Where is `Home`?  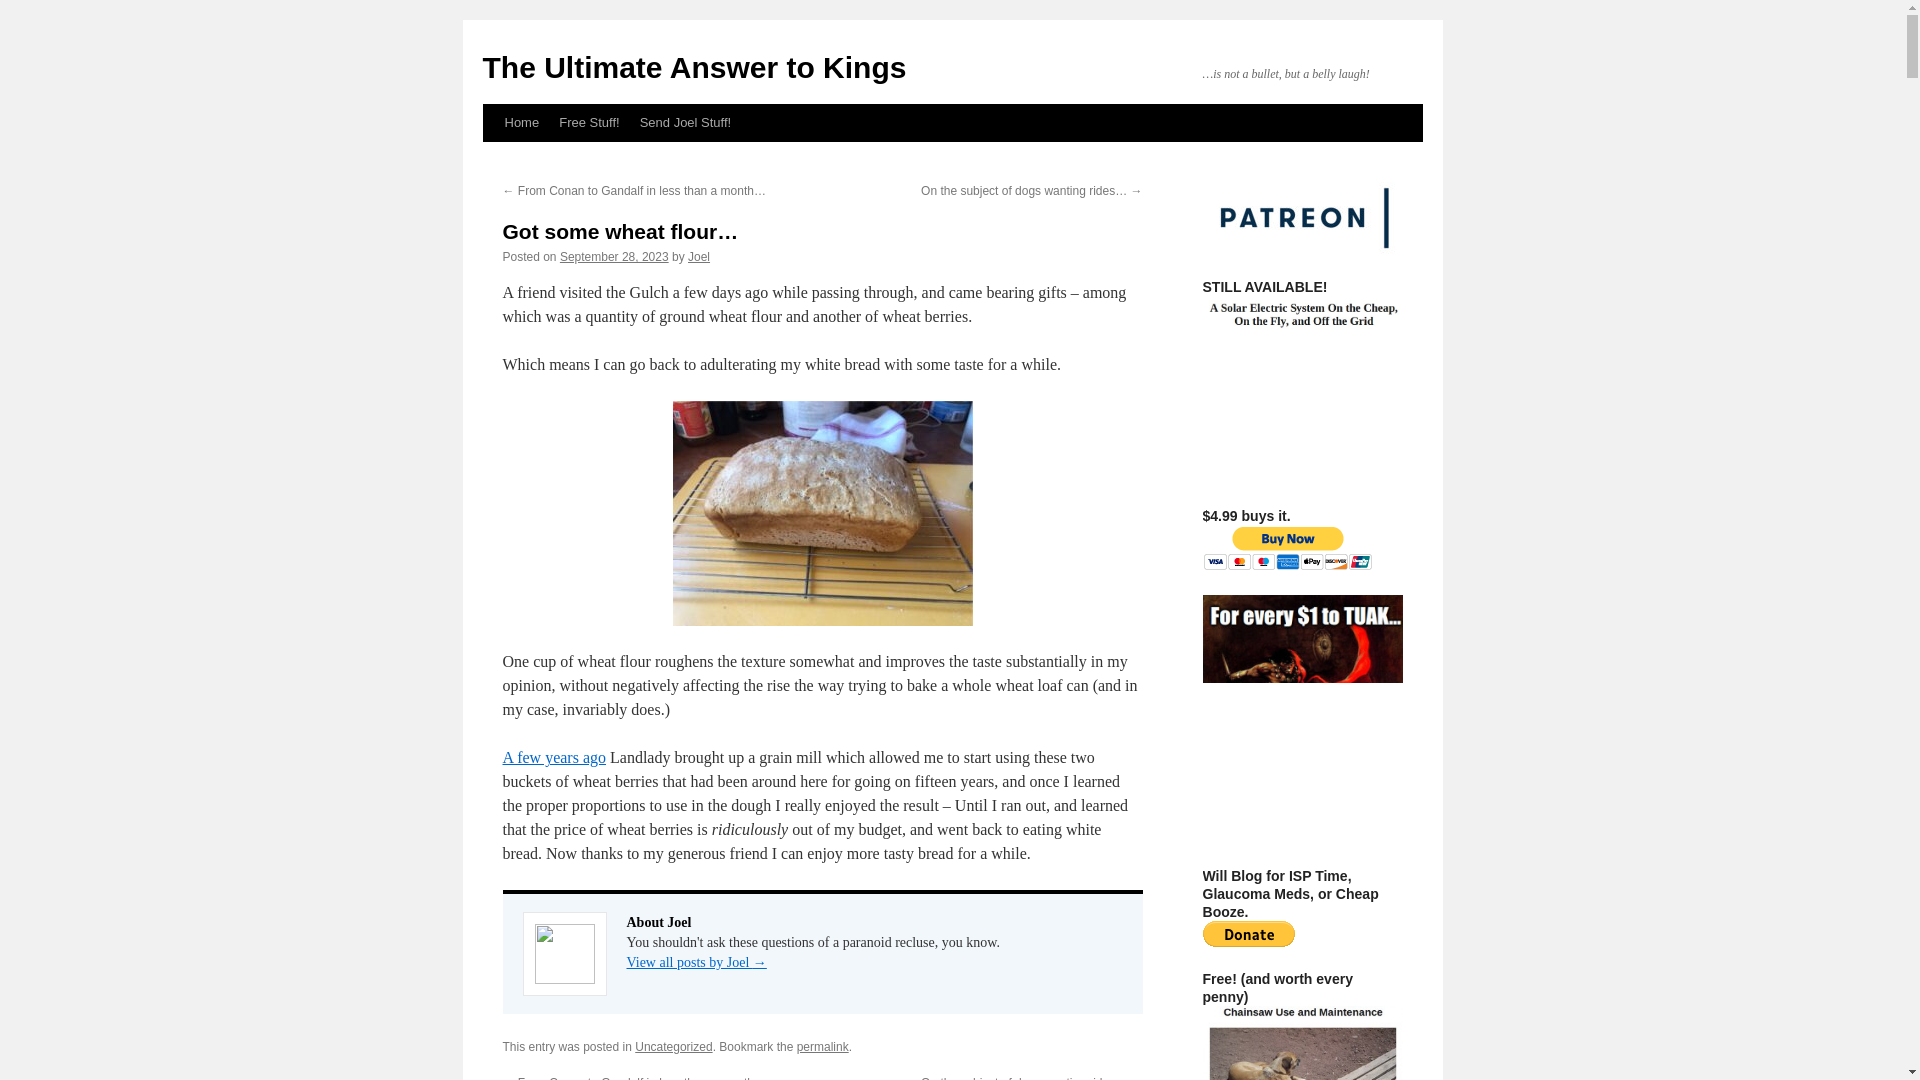 Home is located at coordinates (521, 122).